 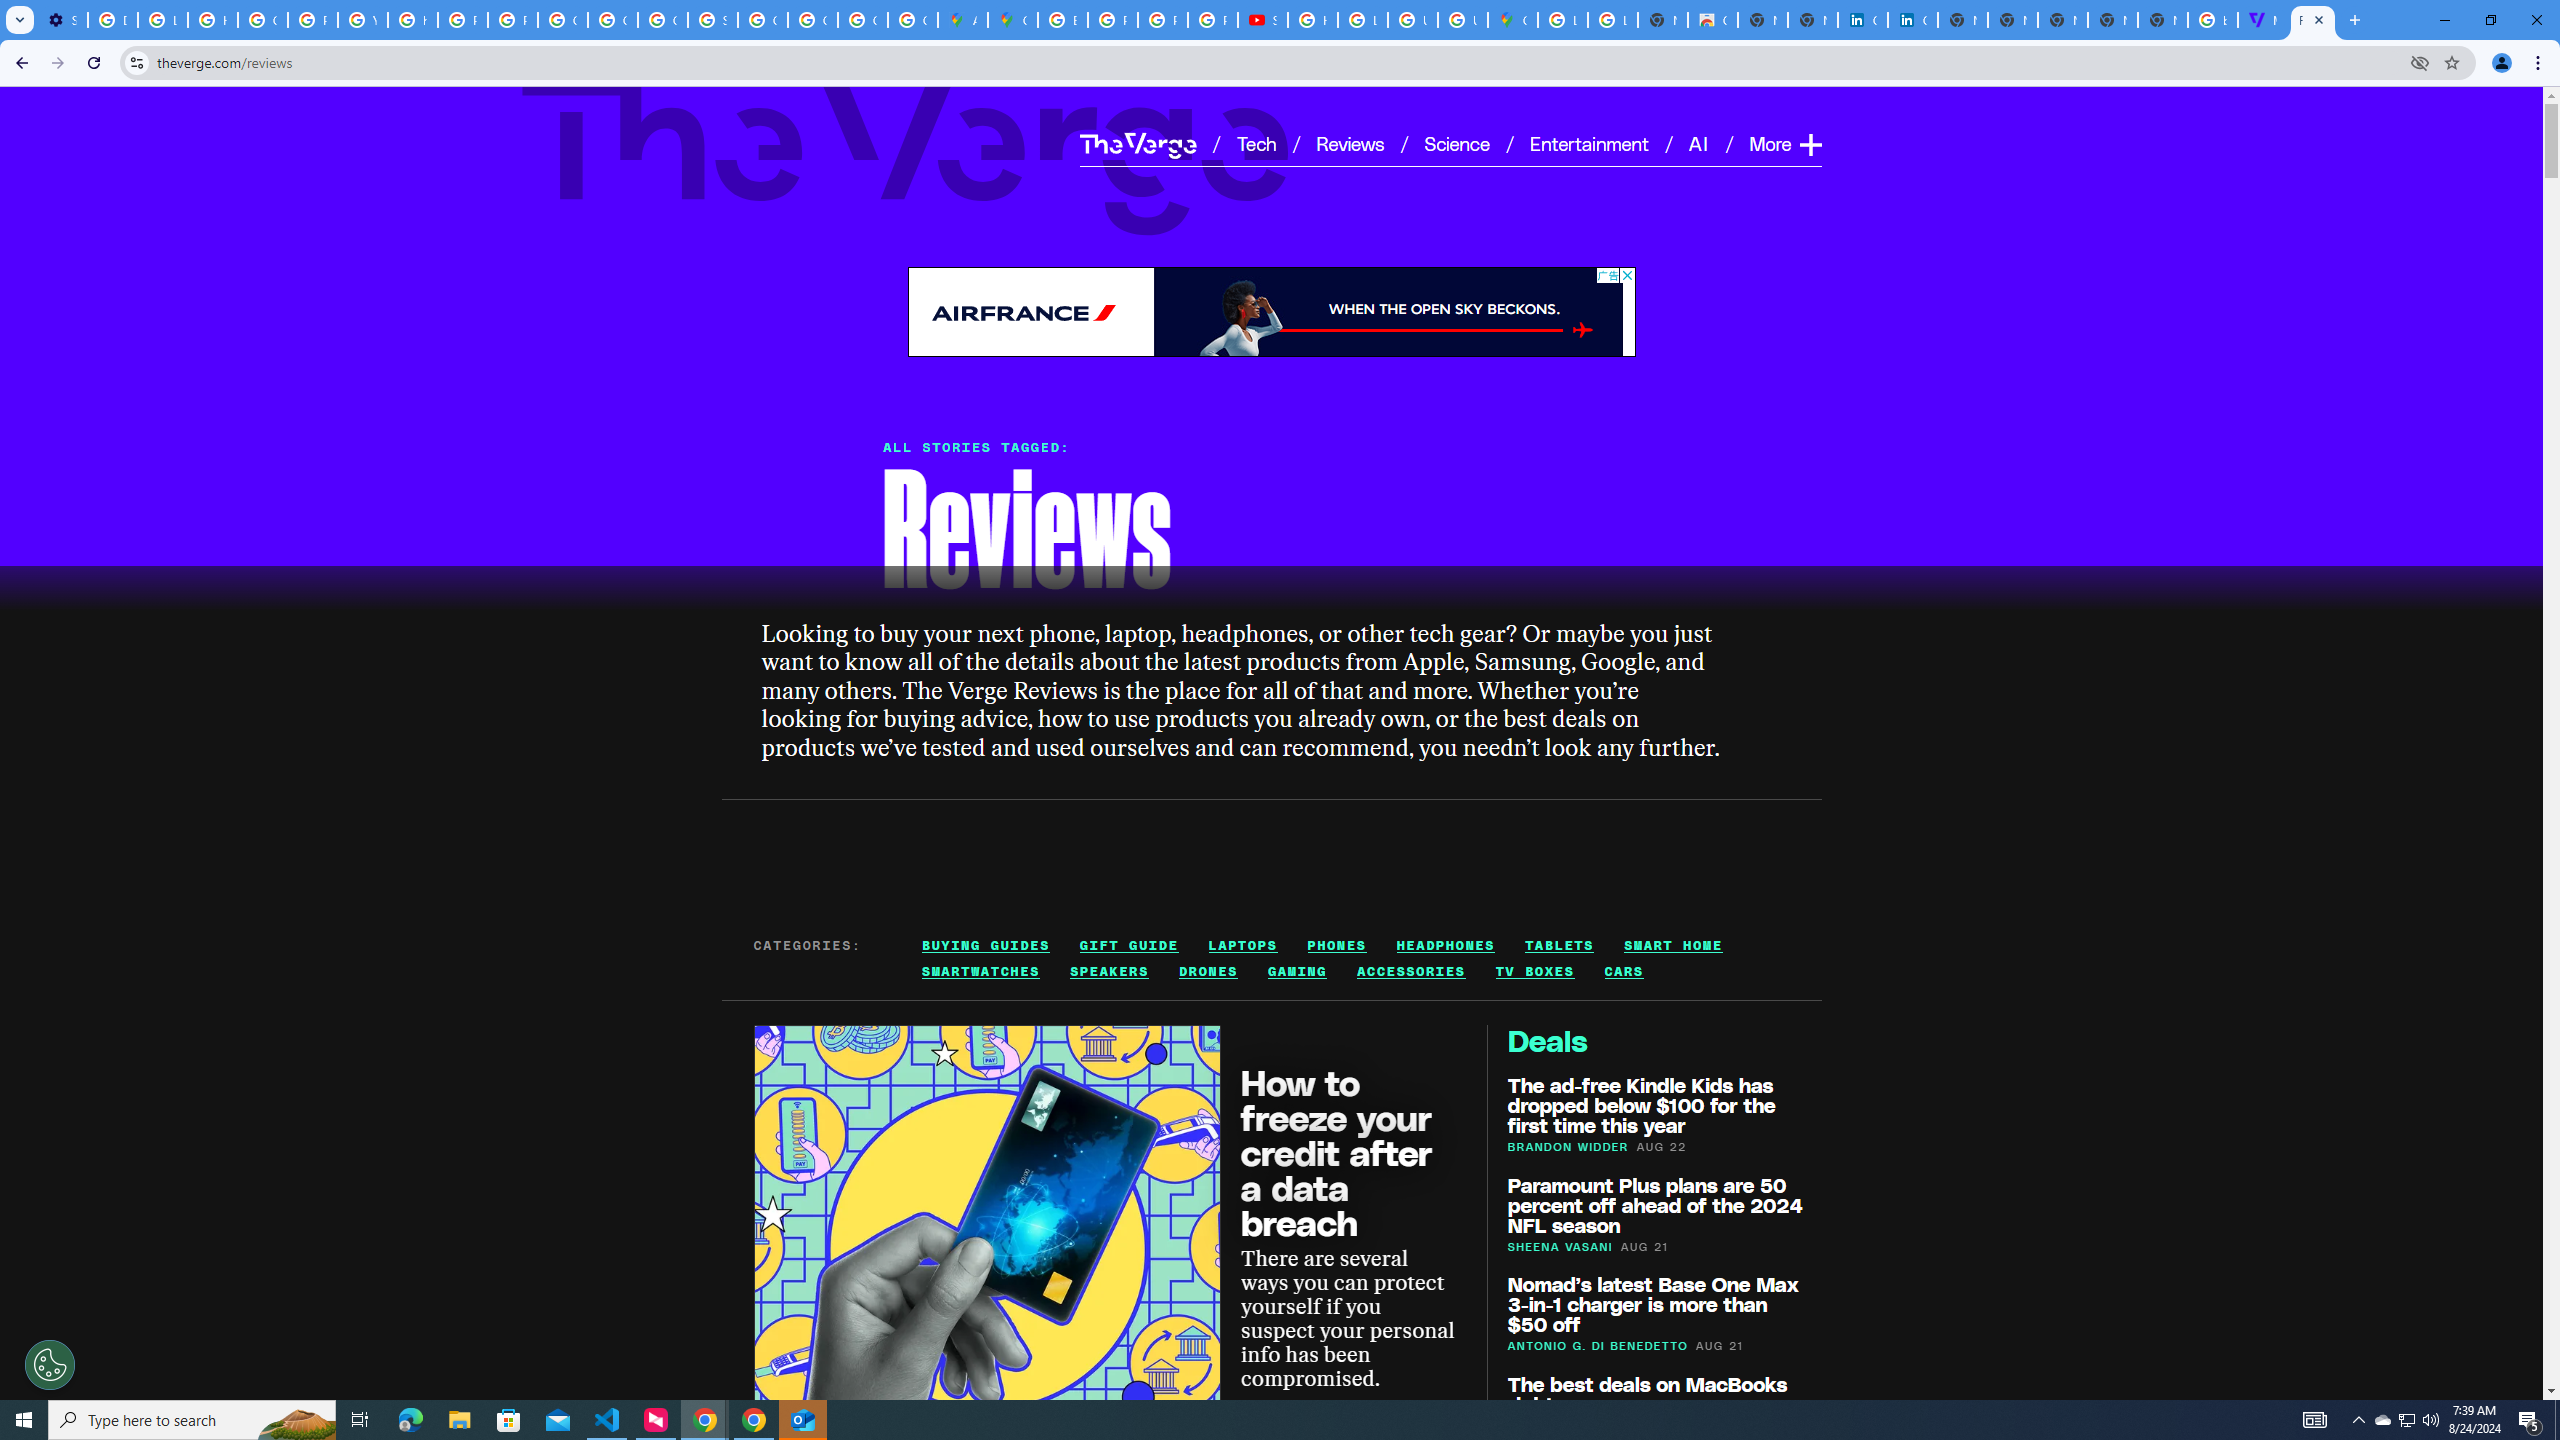 I want to click on YouTube, so click(x=363, y=20).